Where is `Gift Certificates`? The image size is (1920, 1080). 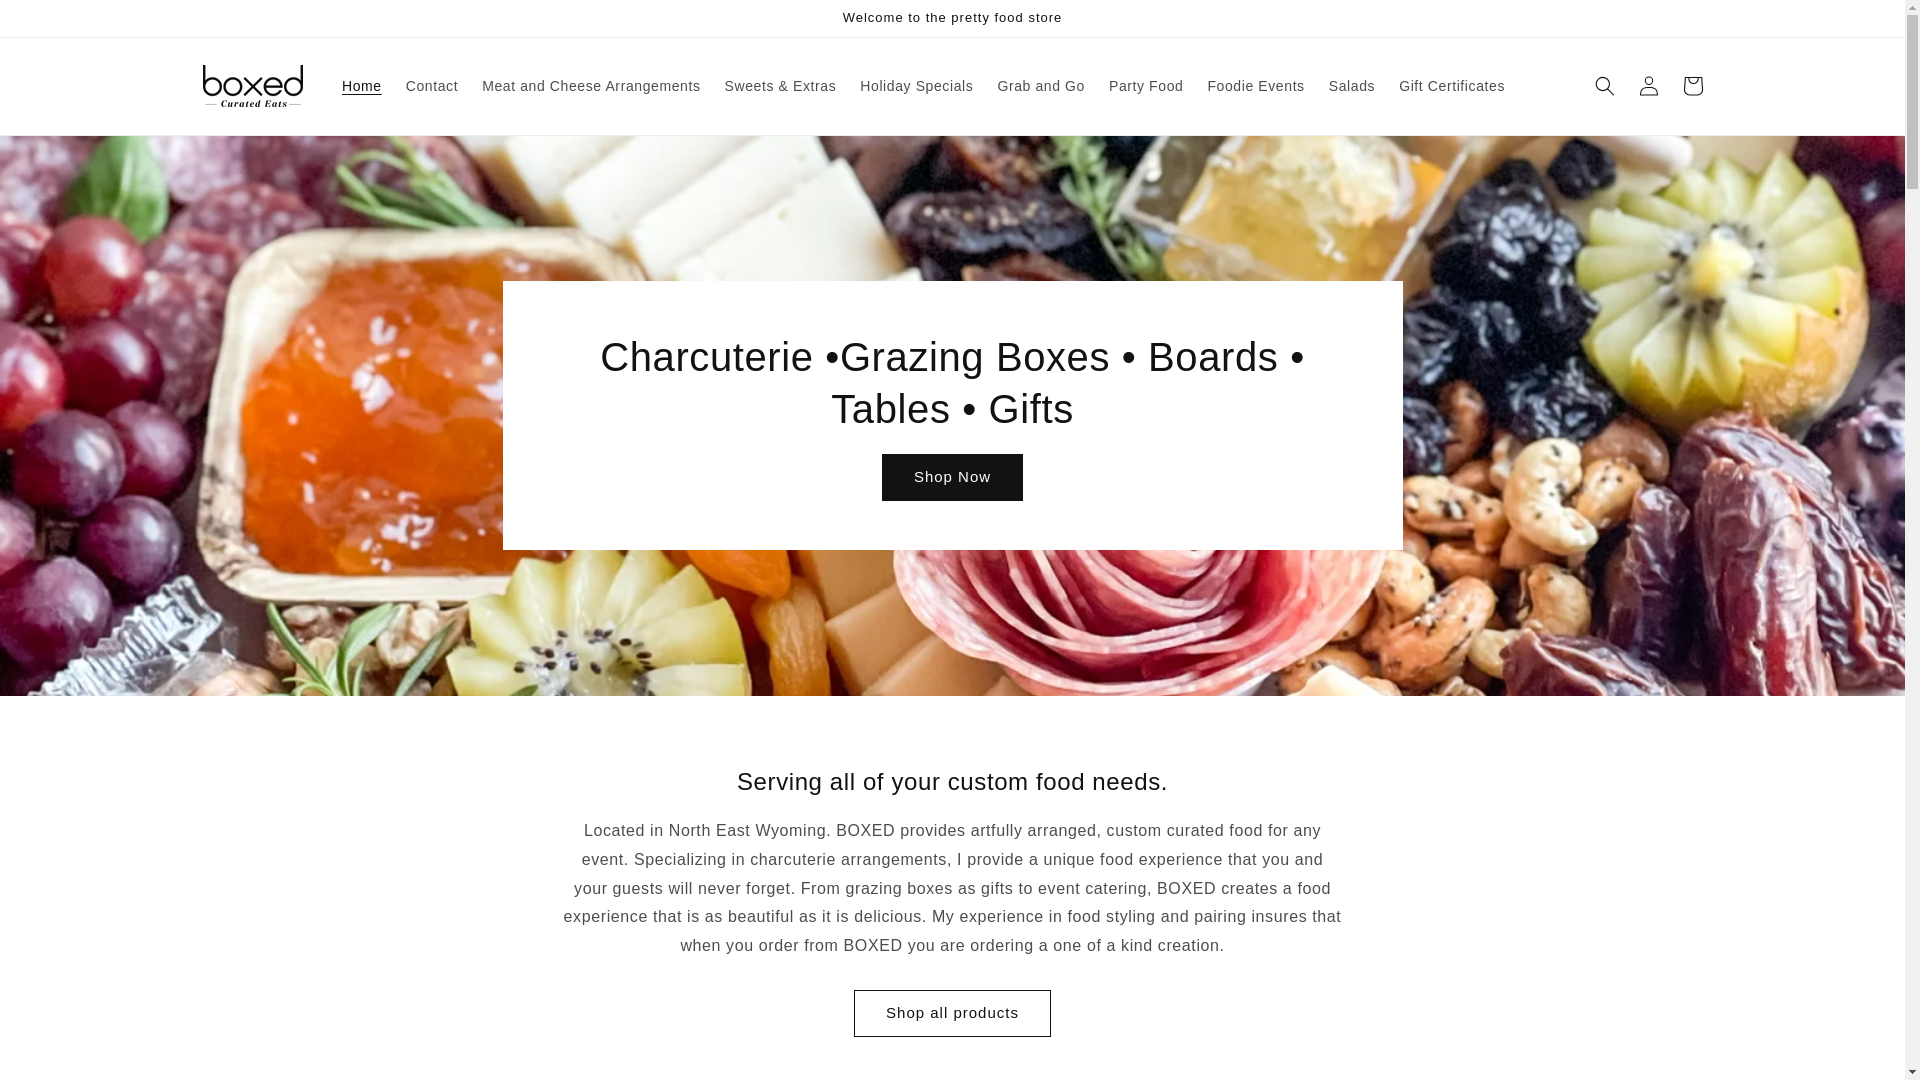
Gift Certificates is located at coordinates (1451, 85).